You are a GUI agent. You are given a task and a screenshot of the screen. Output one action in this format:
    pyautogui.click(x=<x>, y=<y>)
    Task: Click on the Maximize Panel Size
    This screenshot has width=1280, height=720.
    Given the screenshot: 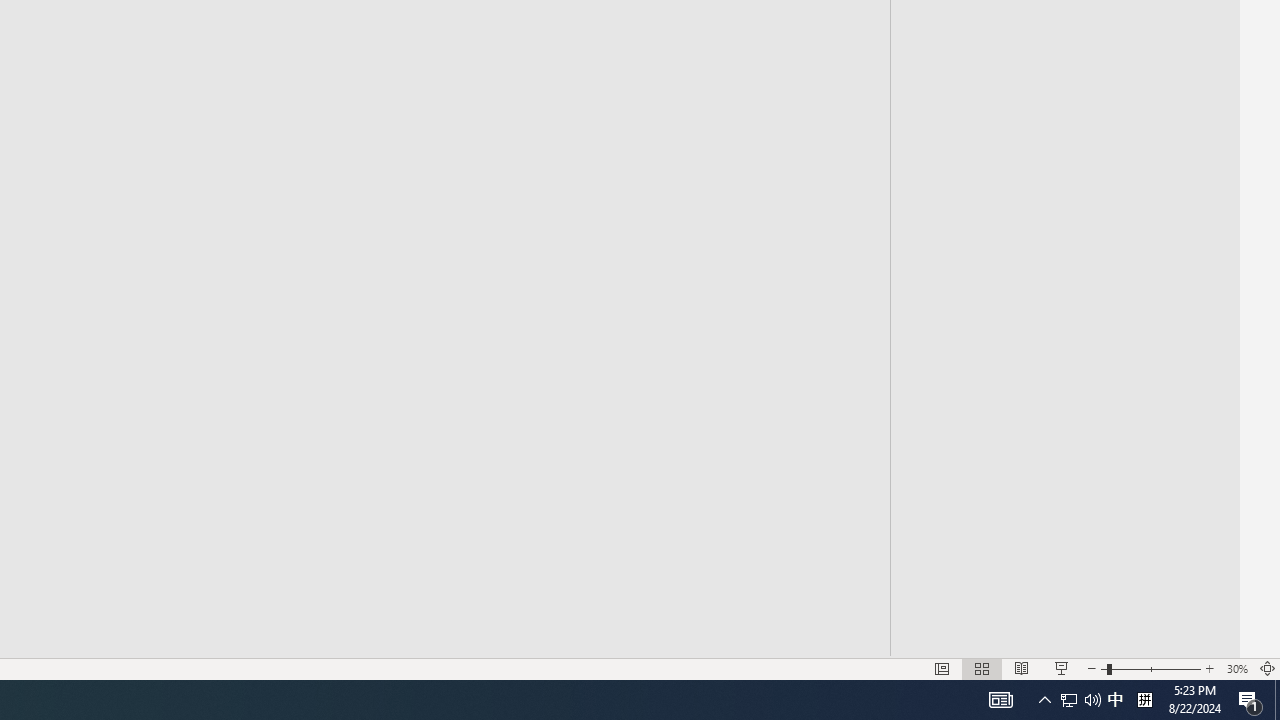 What is the action you would take?
    pyautogui.click(x=488, y=218)
    